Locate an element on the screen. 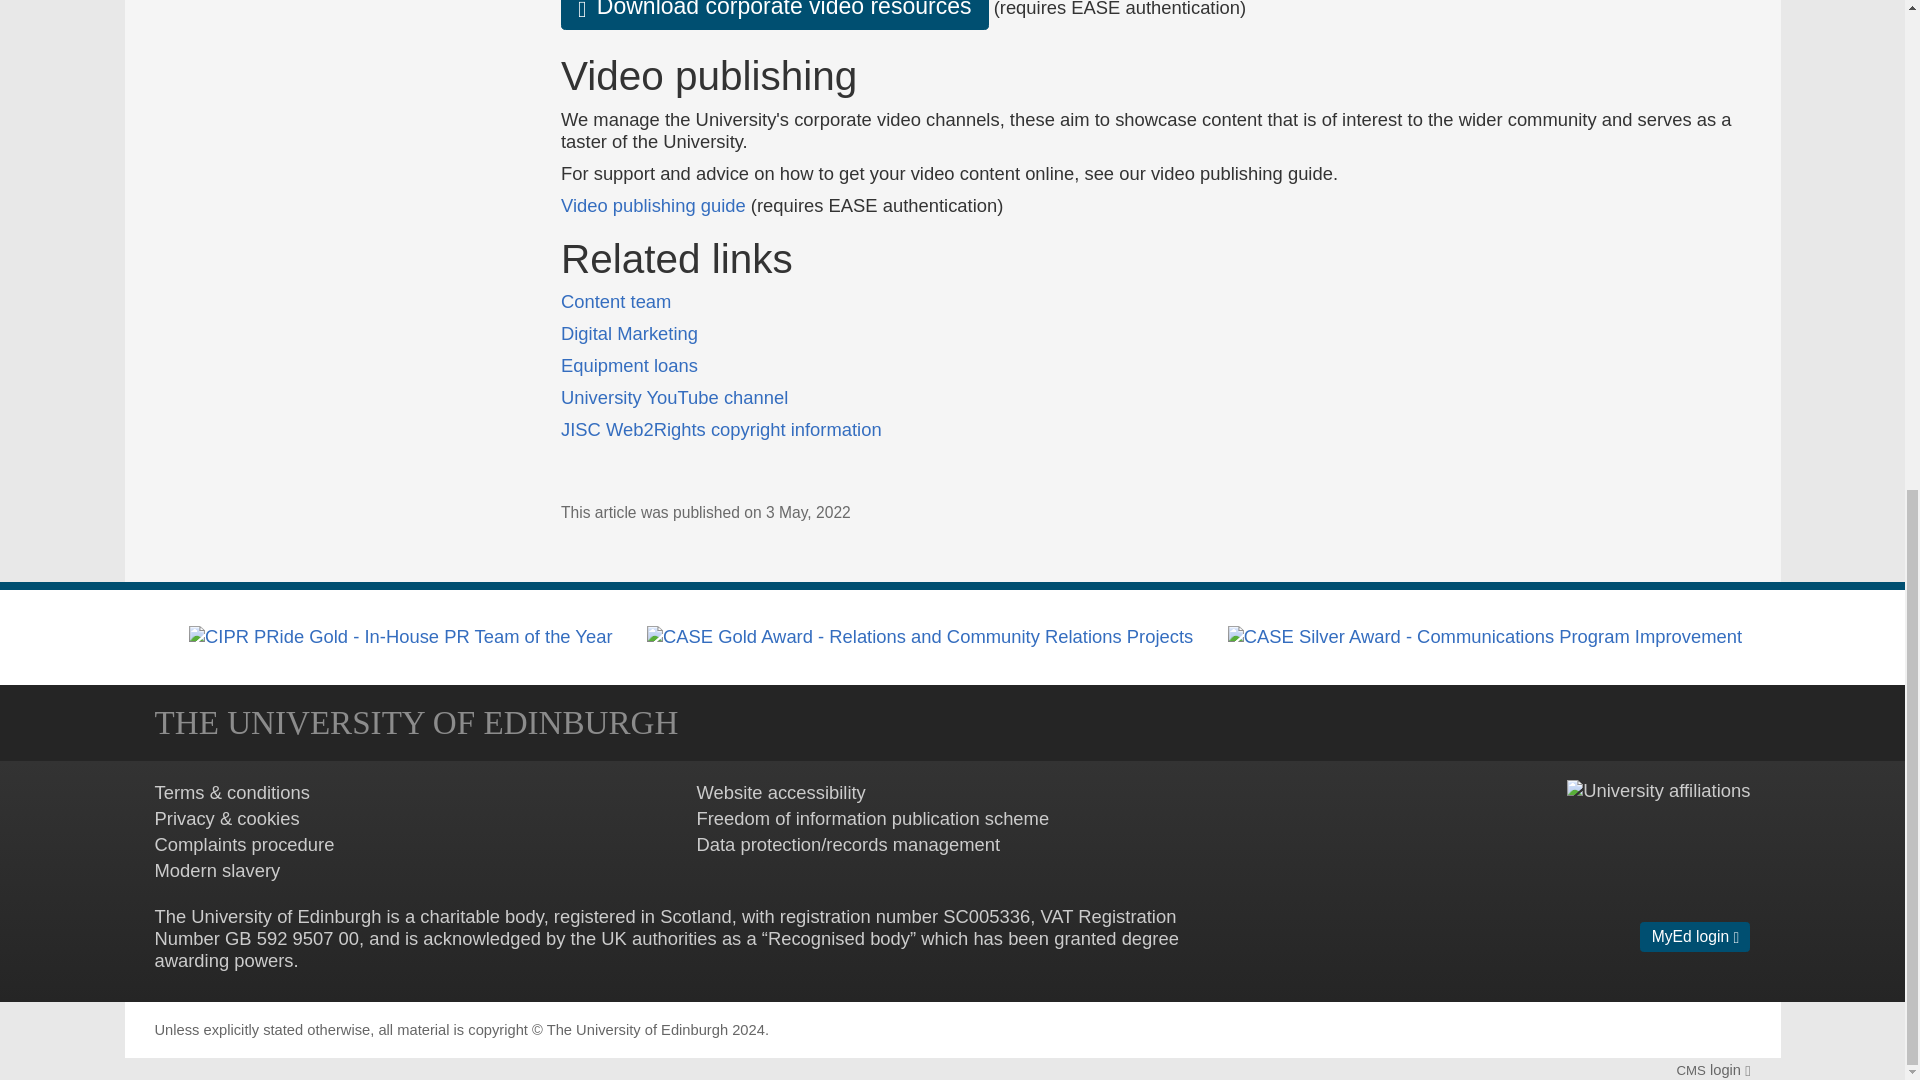 This screenshot has height=1080, width=1920. Recognised body is located at coordinates (839, 938).